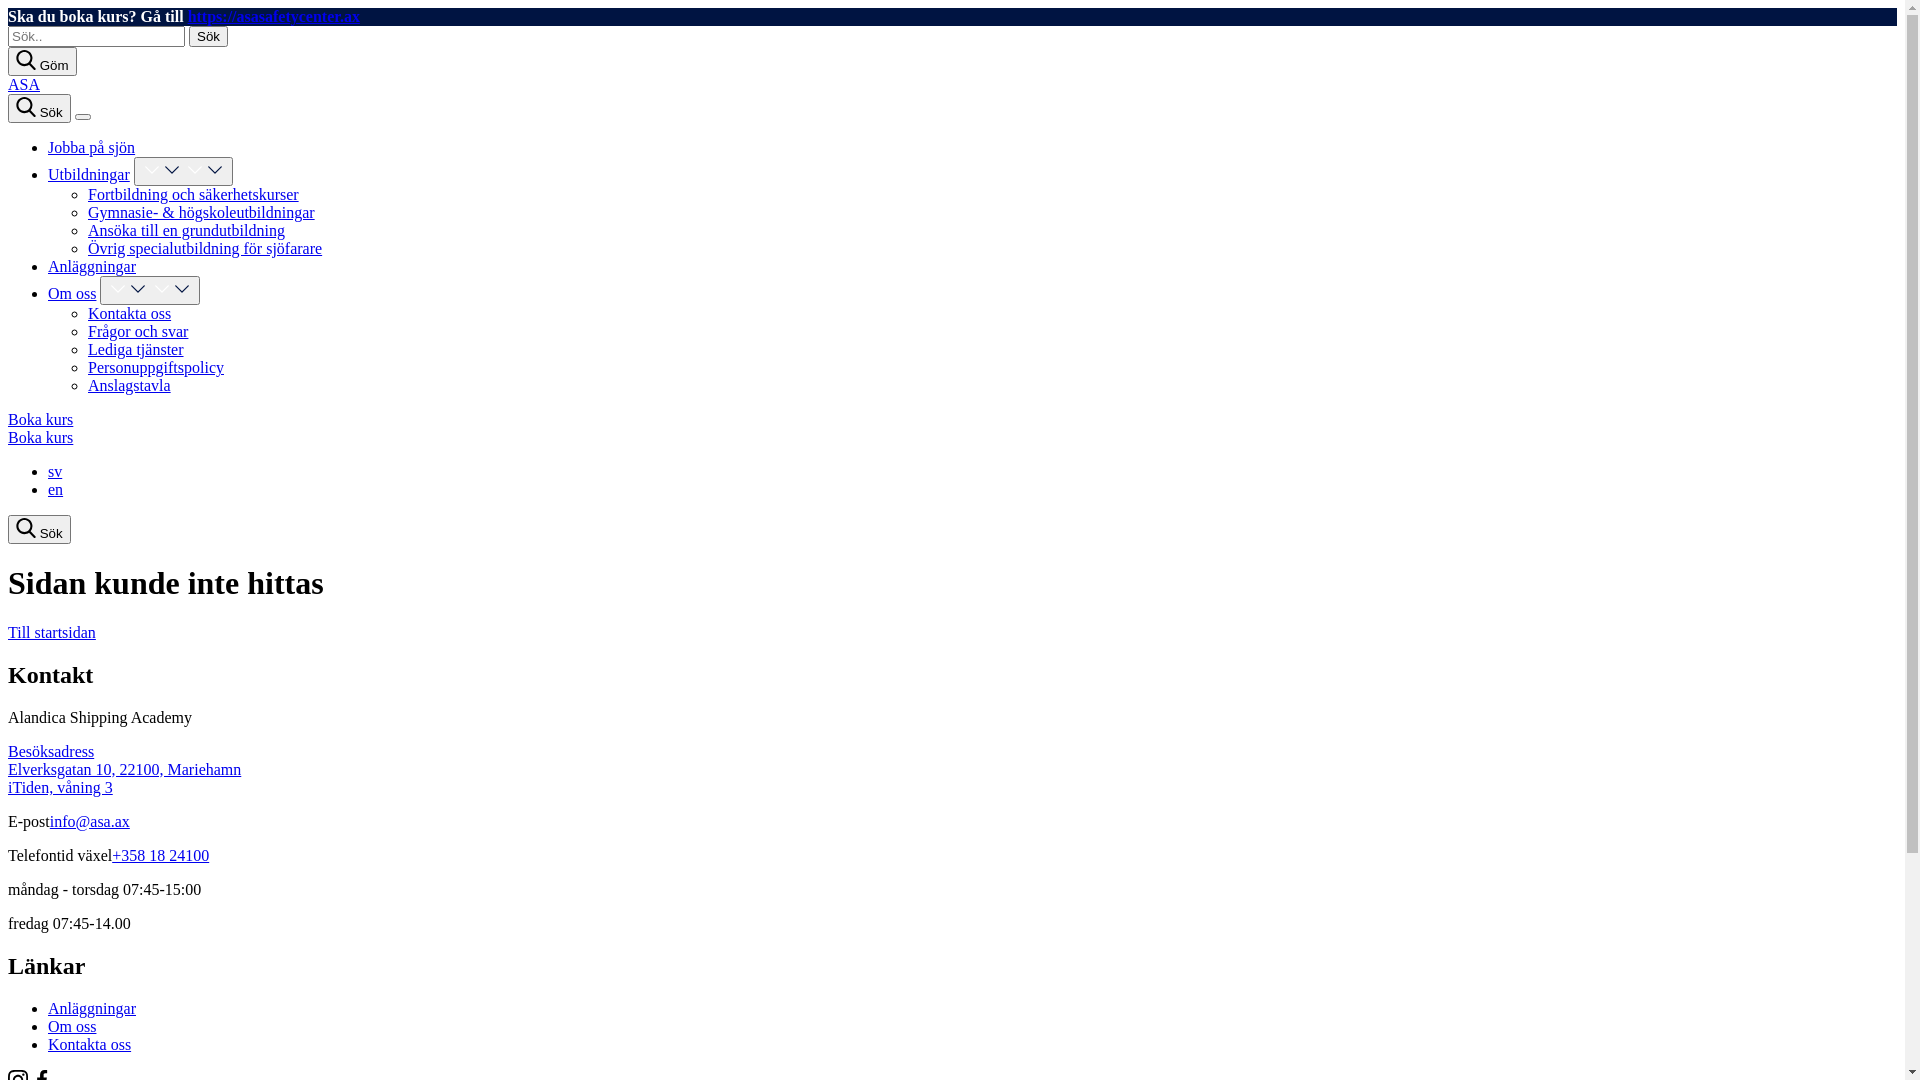  I want to click on +358 18 24100, so click(160, 856).